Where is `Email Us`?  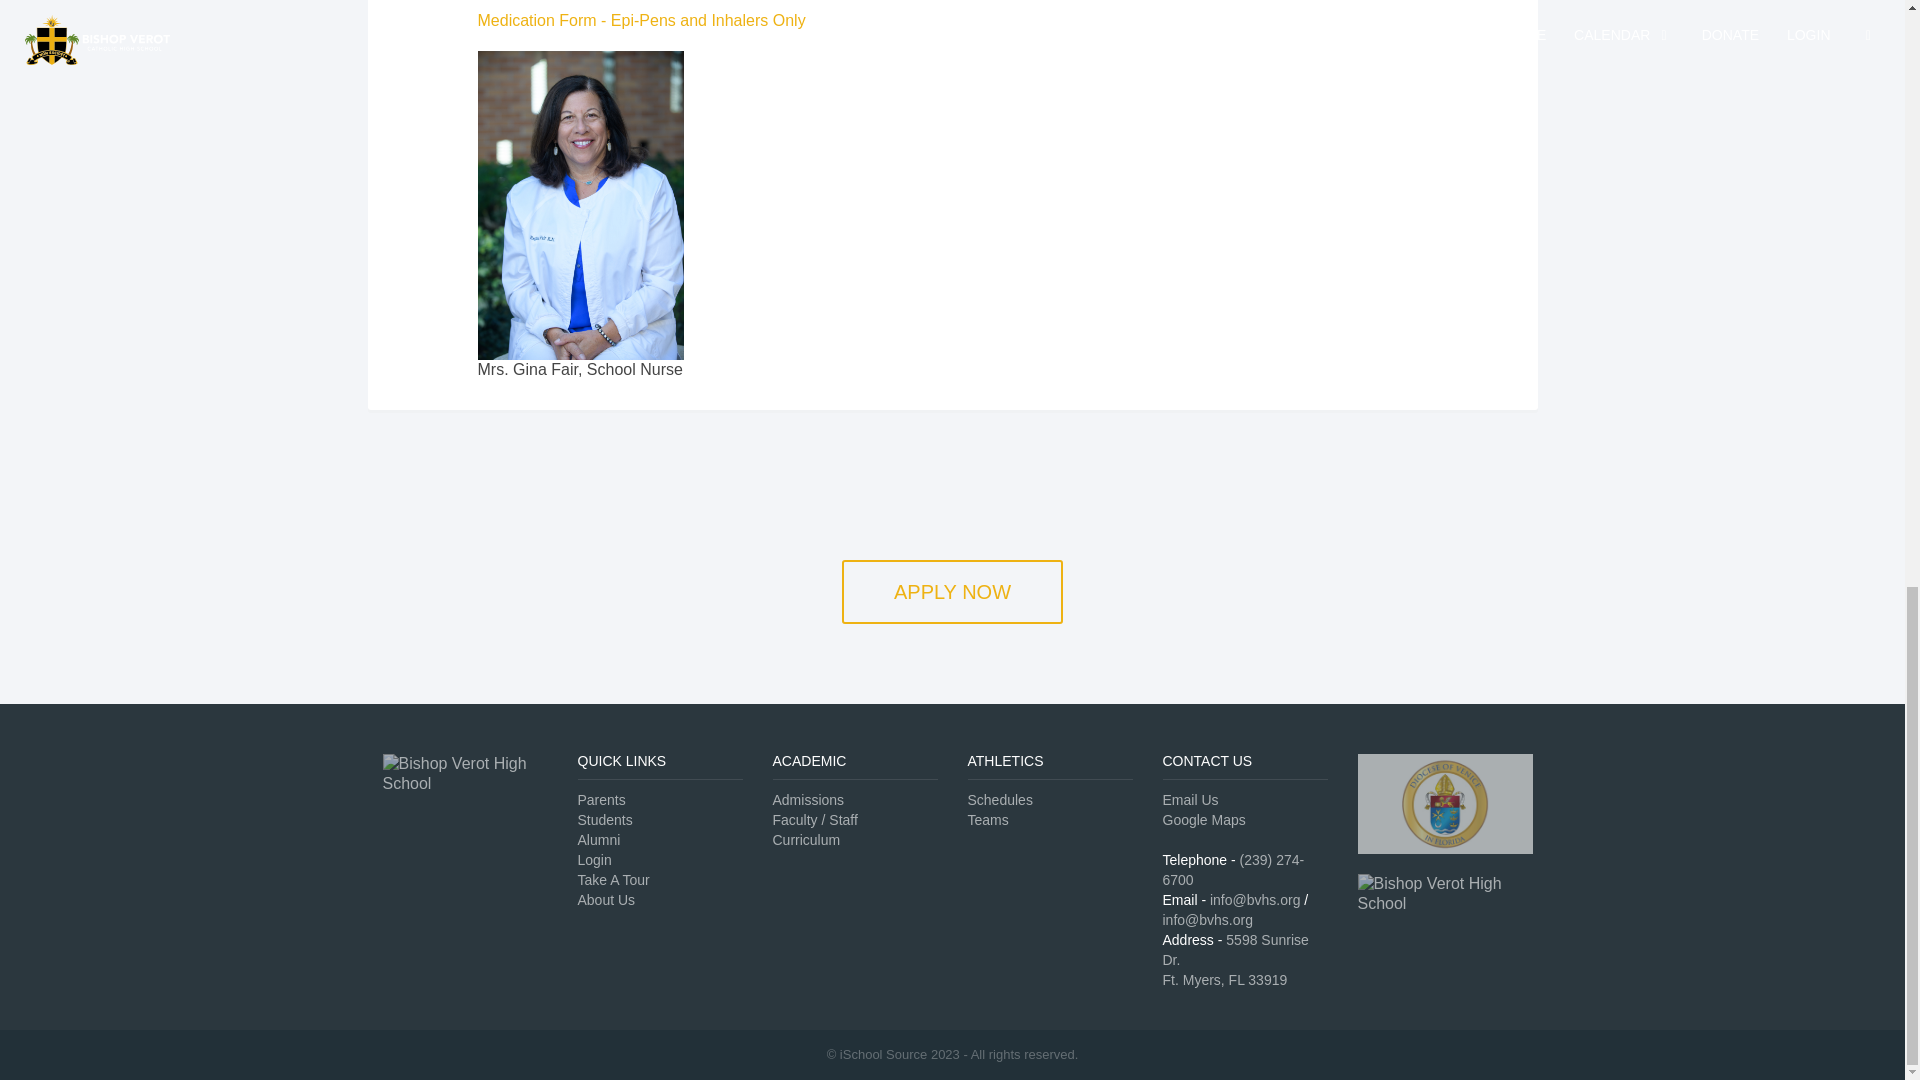 Email Us is located at coordinates (1189, 799).